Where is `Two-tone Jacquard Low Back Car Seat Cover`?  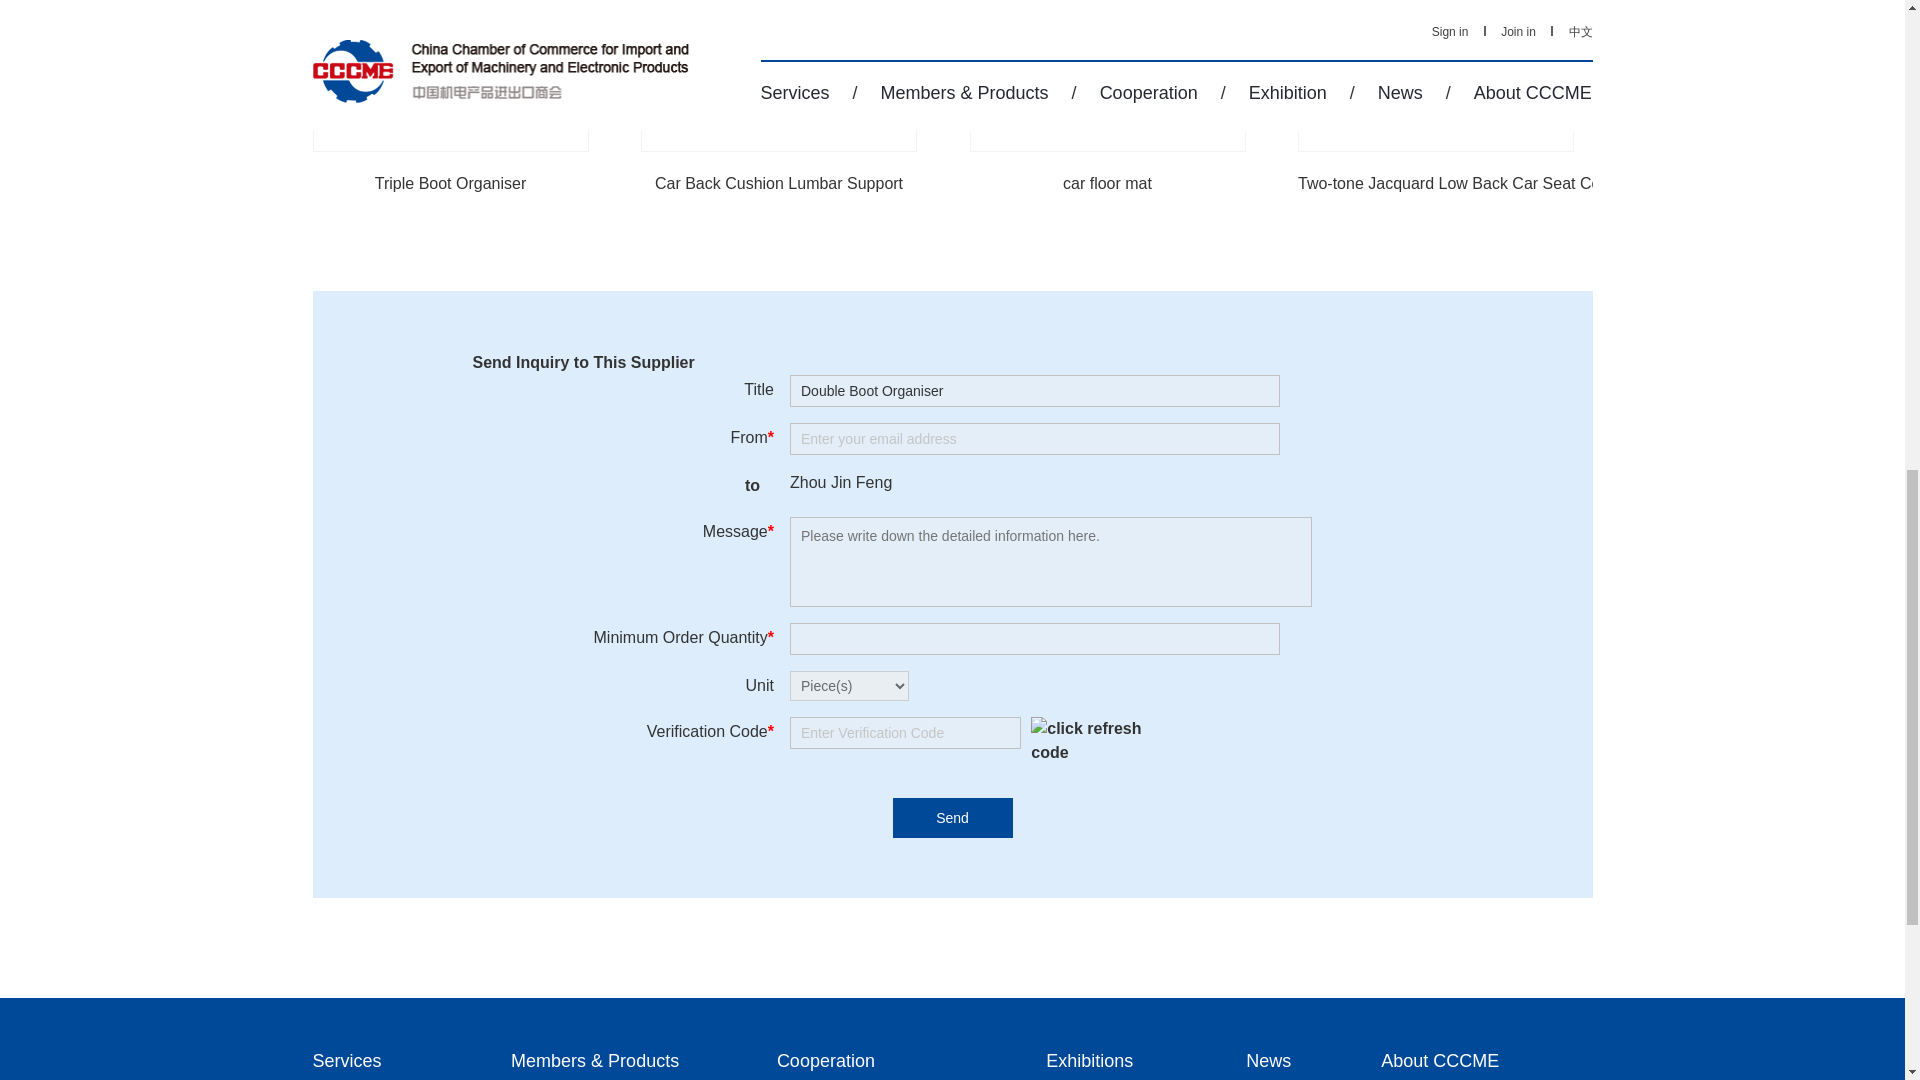 Two-tone Jacquard Low Back Car Seat Cover is located at coordinates (1436, 76).